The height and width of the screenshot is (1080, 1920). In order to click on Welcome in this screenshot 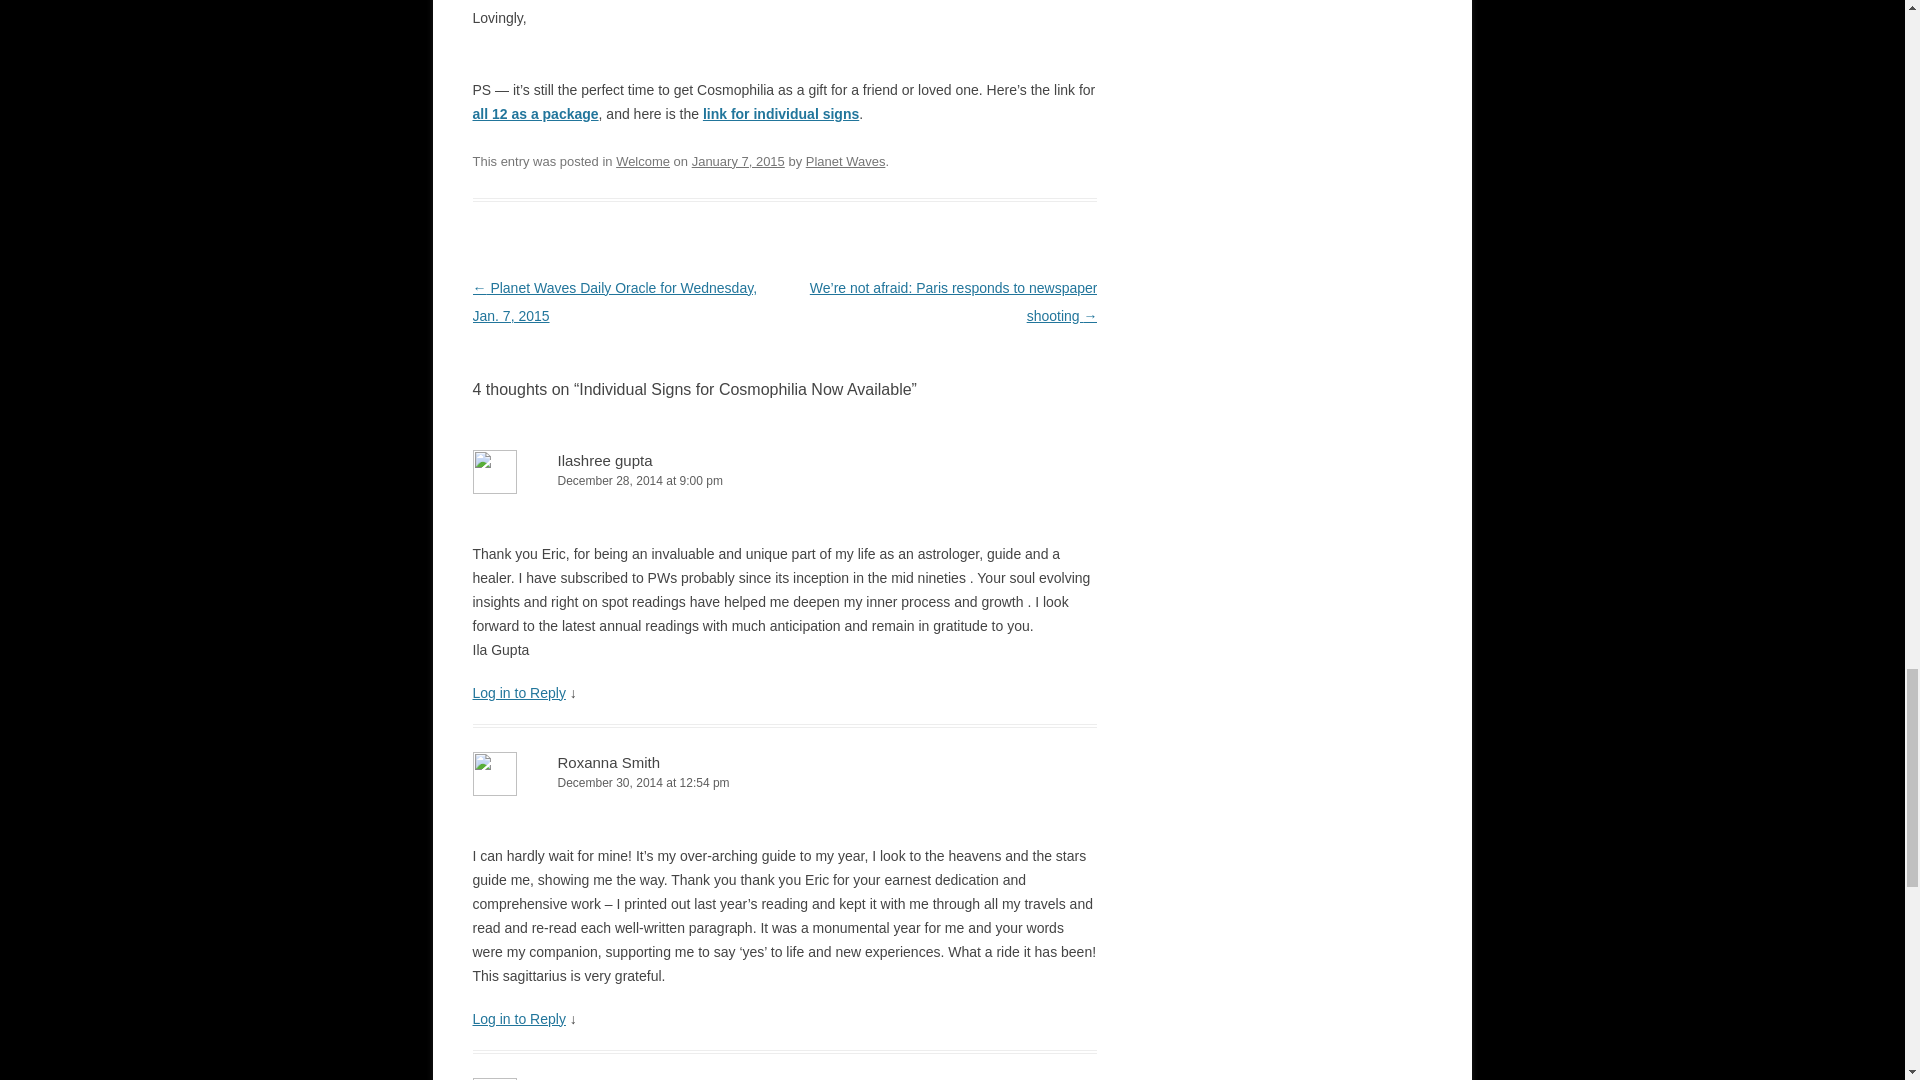, I will do `click(643, 161)`.